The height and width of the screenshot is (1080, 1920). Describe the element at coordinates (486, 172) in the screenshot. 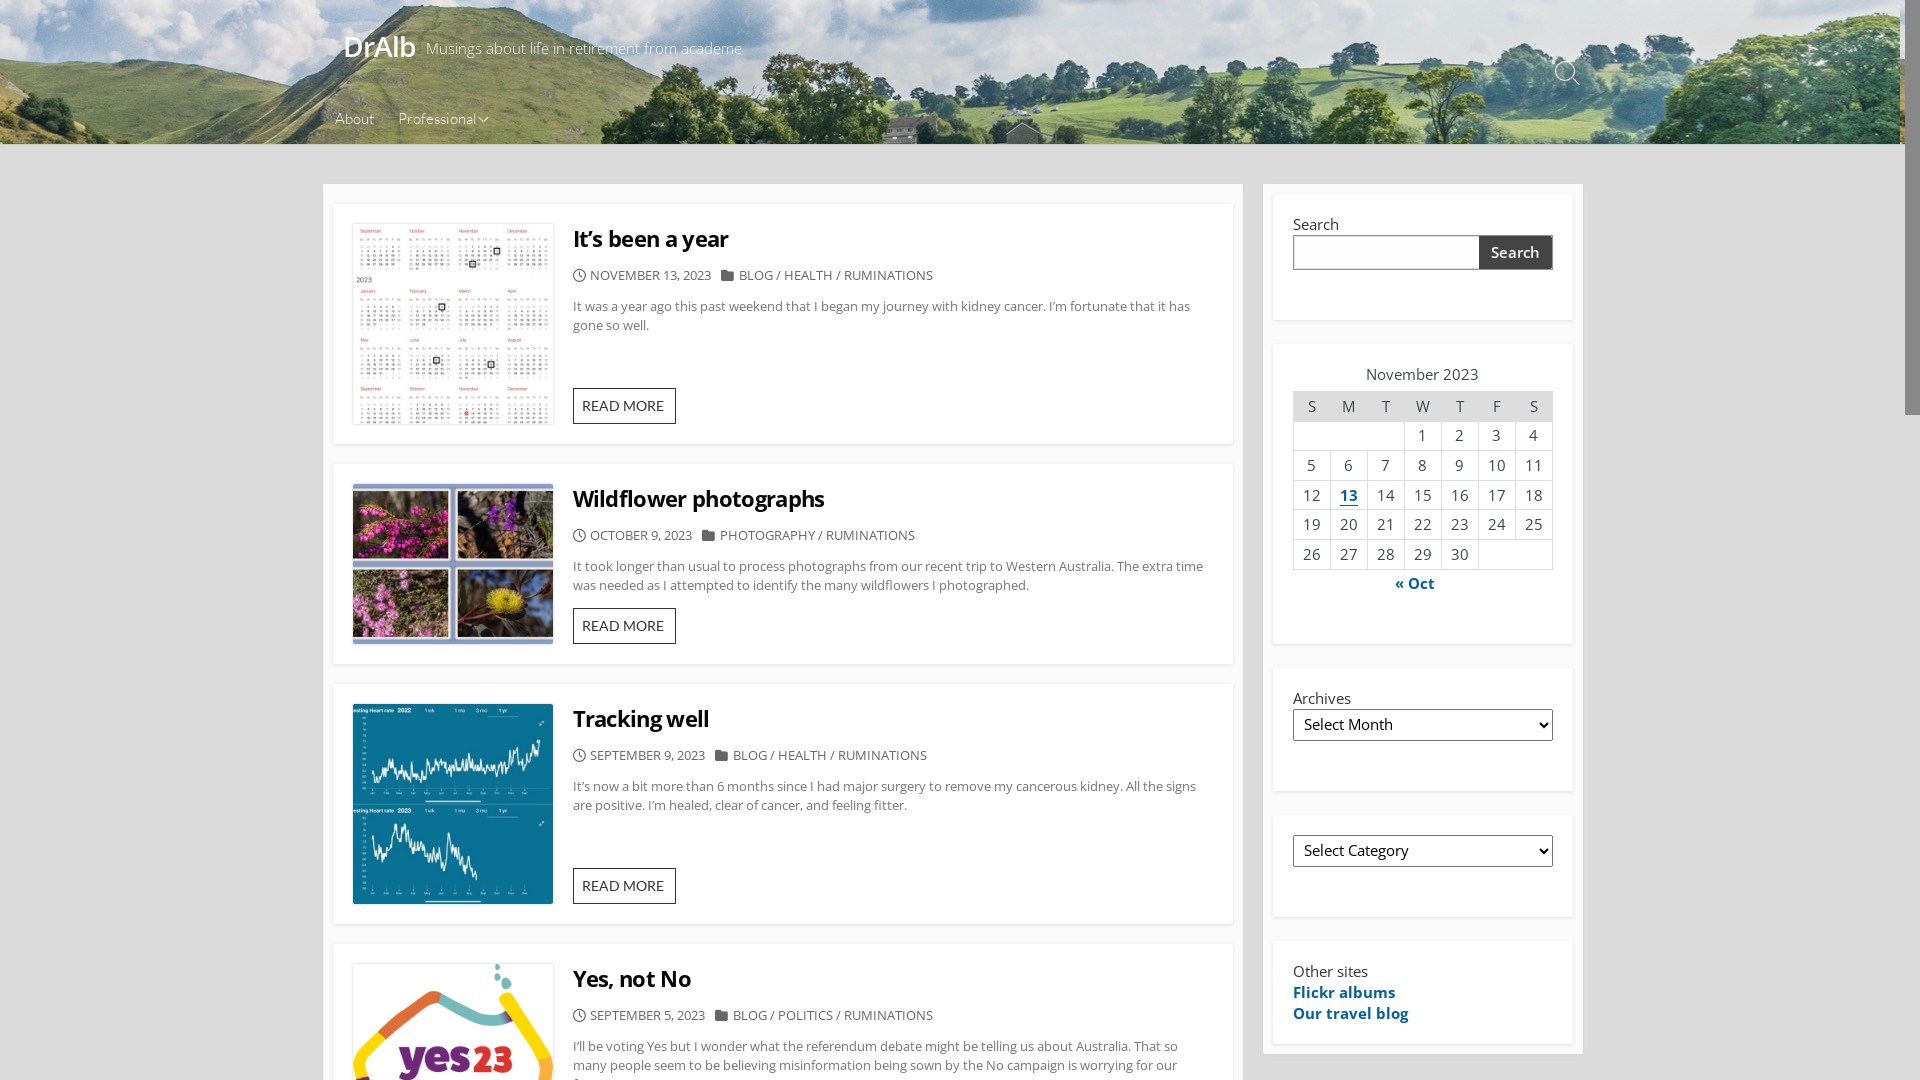

I see `Publications` at that location.